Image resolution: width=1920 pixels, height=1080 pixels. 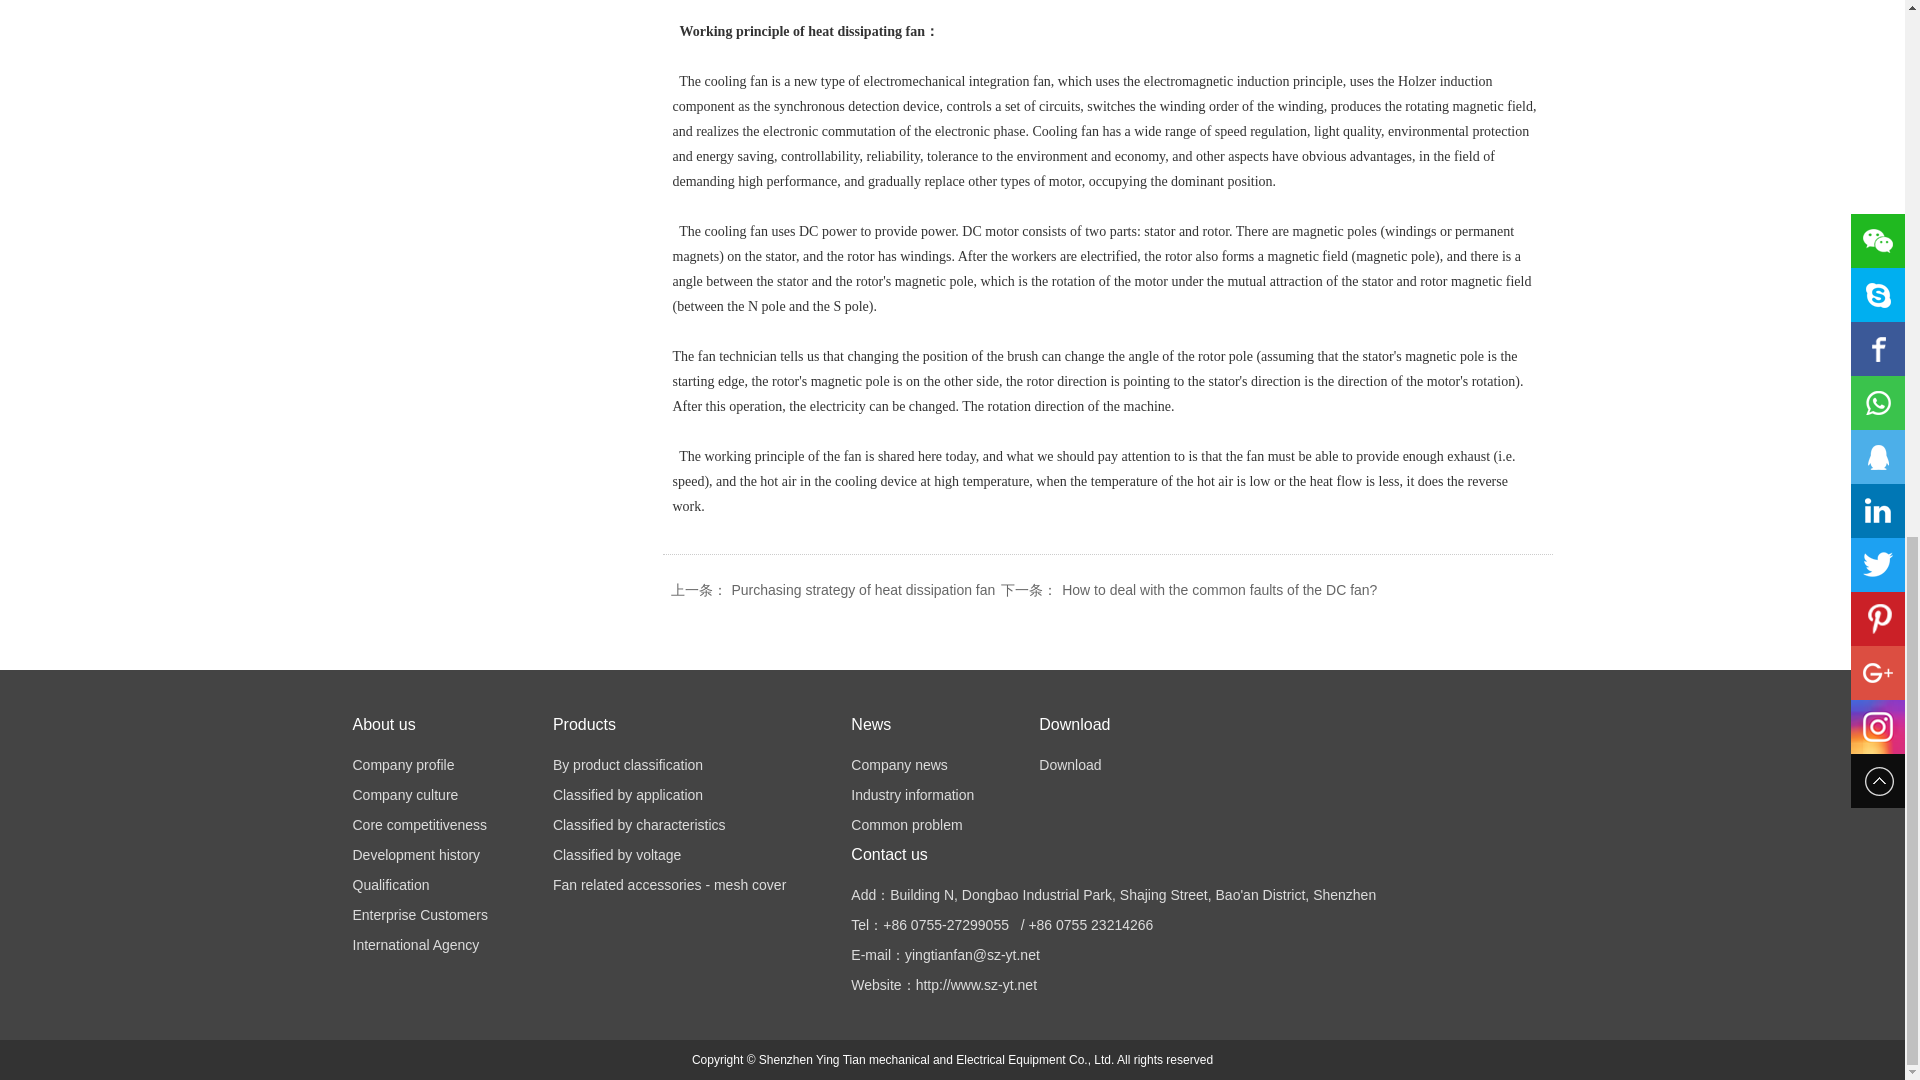 What do you see at coordinates (864, 590) in the screenshot?
I see `Purchasing strategy of heat dissipation fan` at bounding box center [864, 590].